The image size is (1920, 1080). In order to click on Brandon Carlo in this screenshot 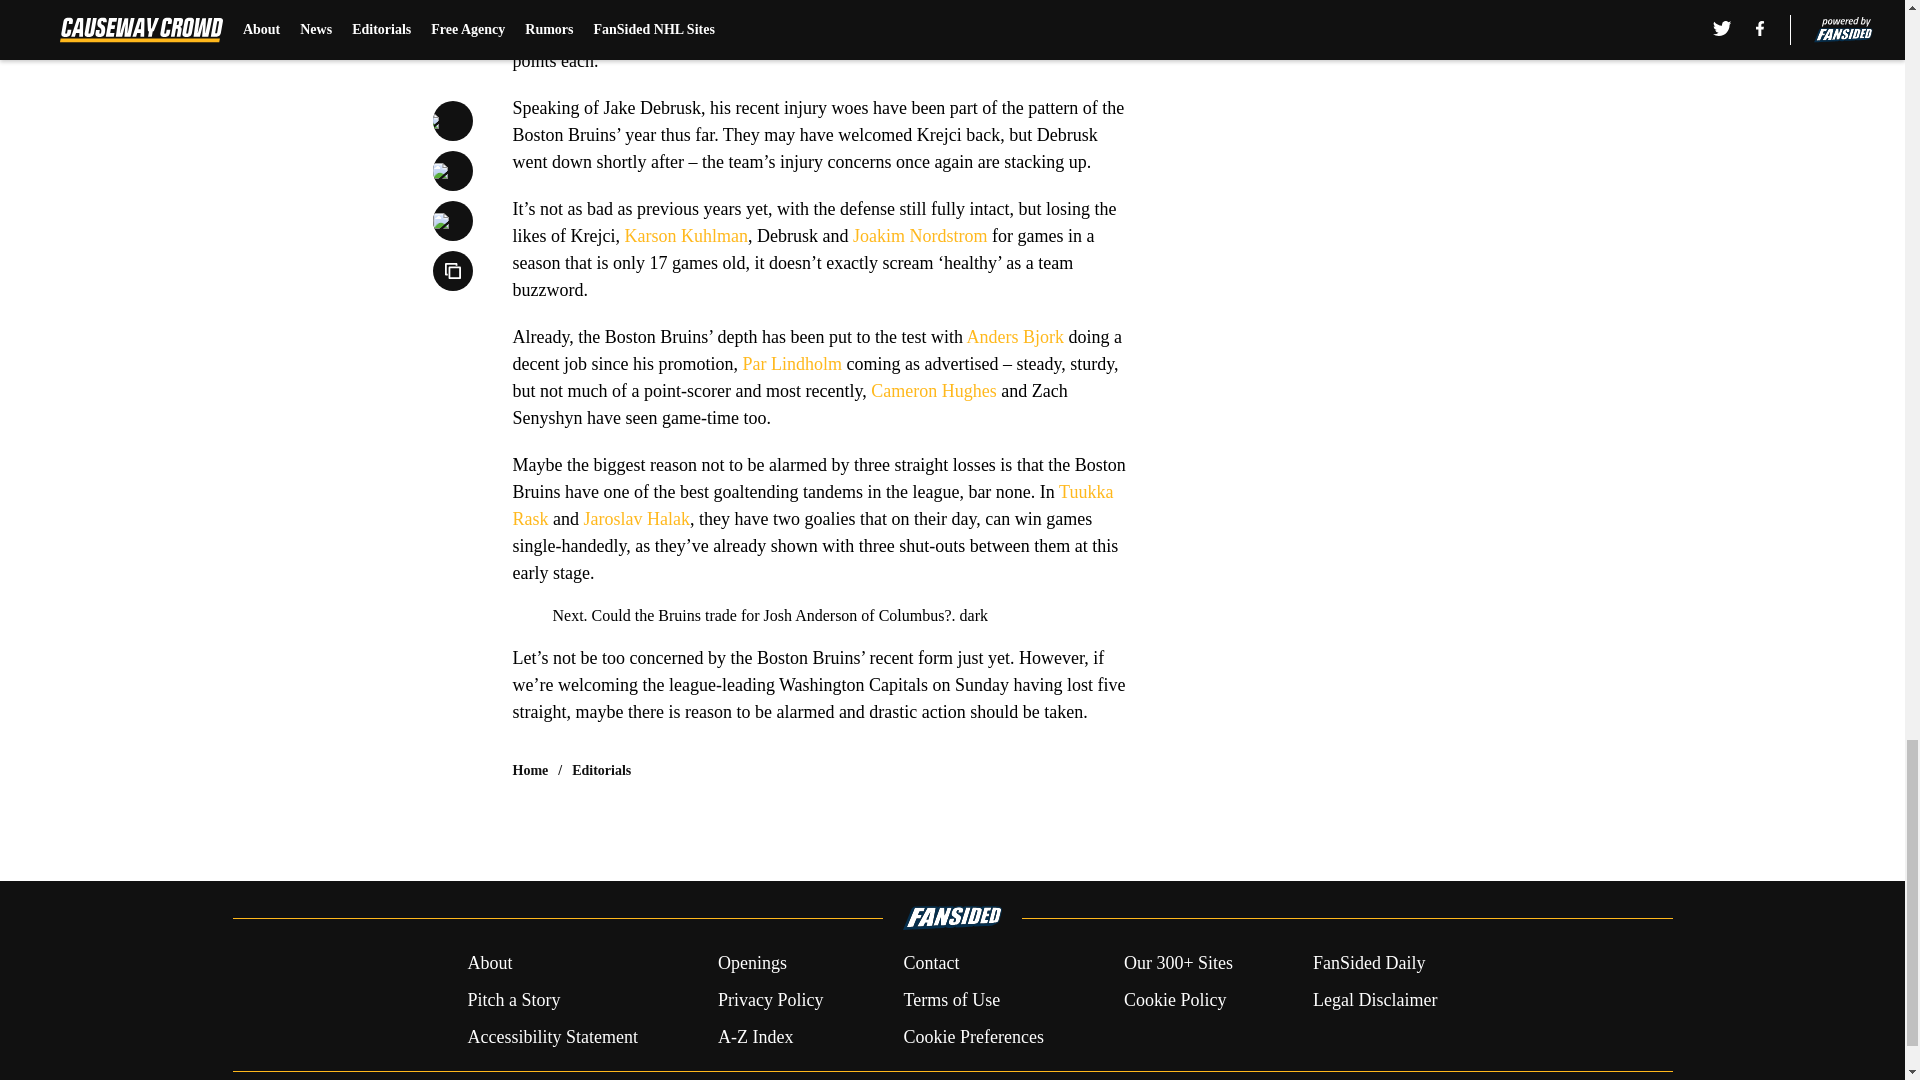, I will do `click(822, 34)`.